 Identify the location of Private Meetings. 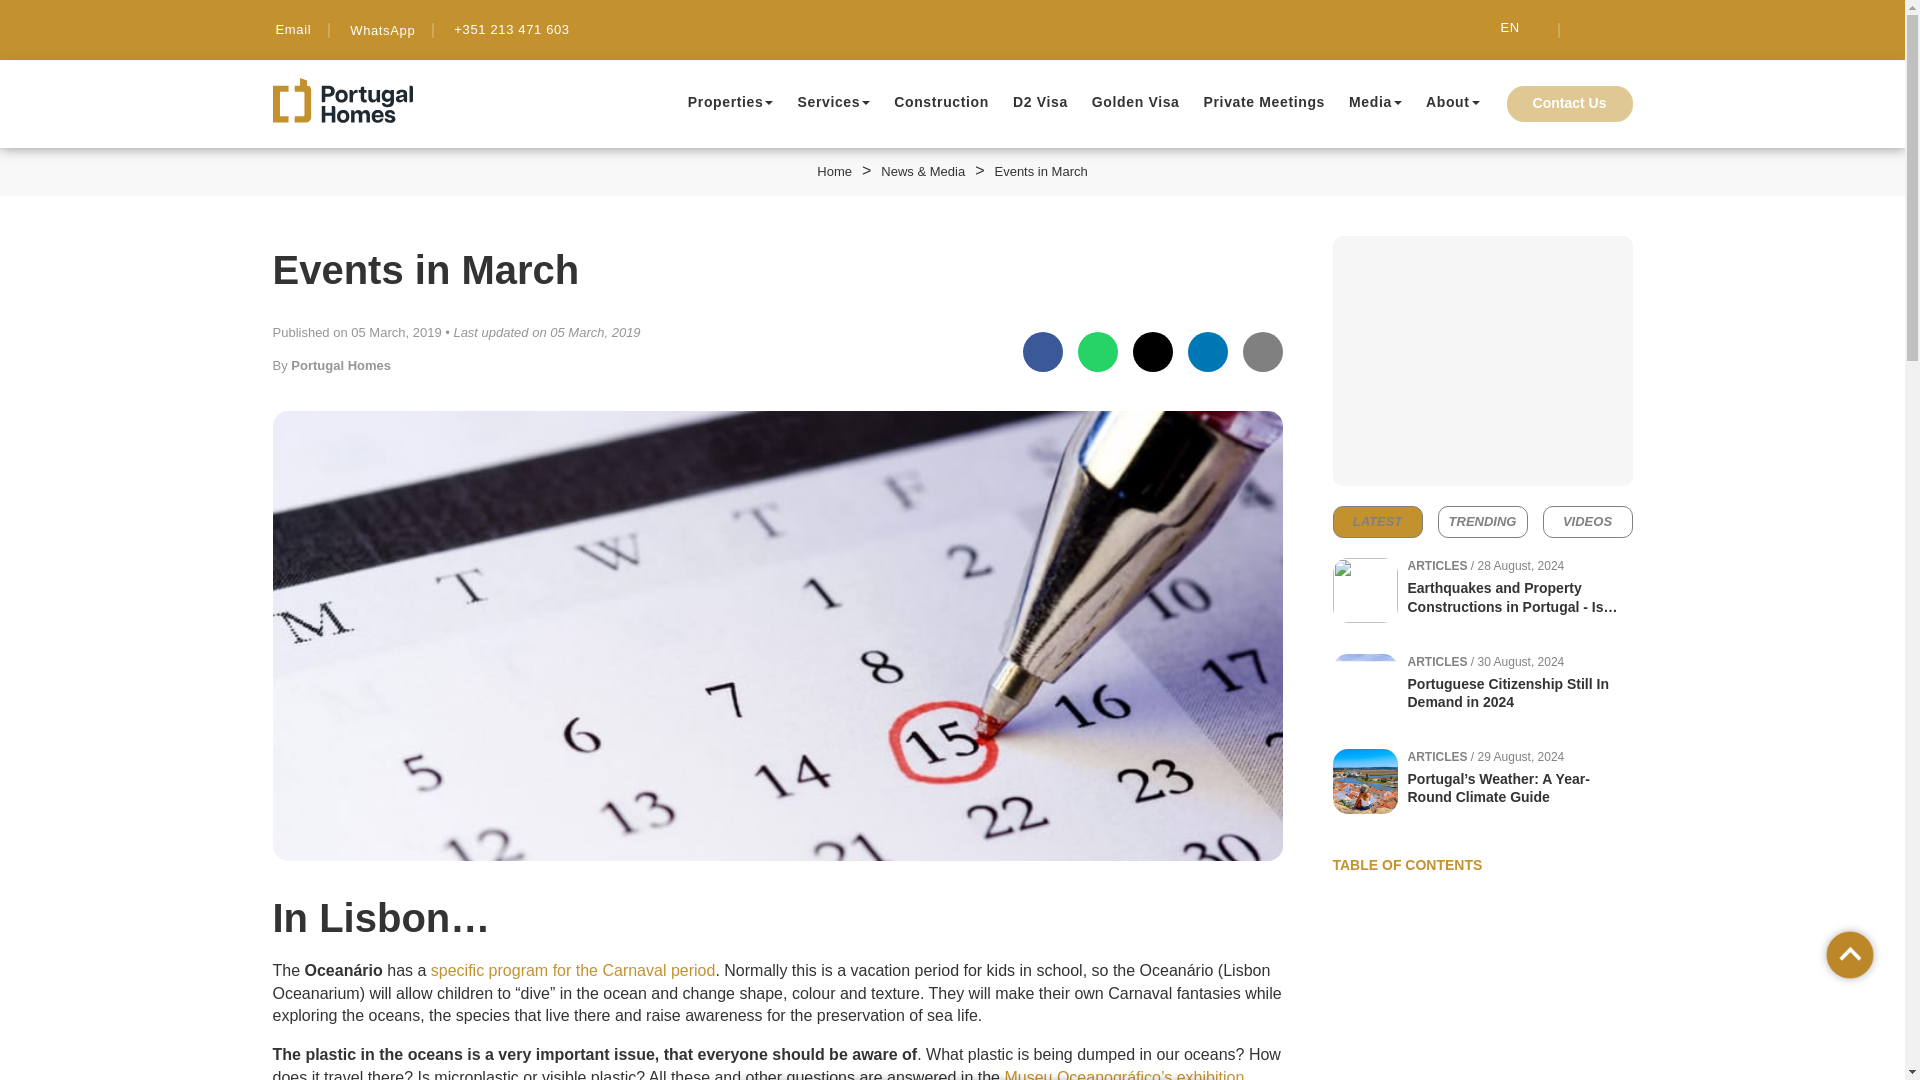
(1264, 102).